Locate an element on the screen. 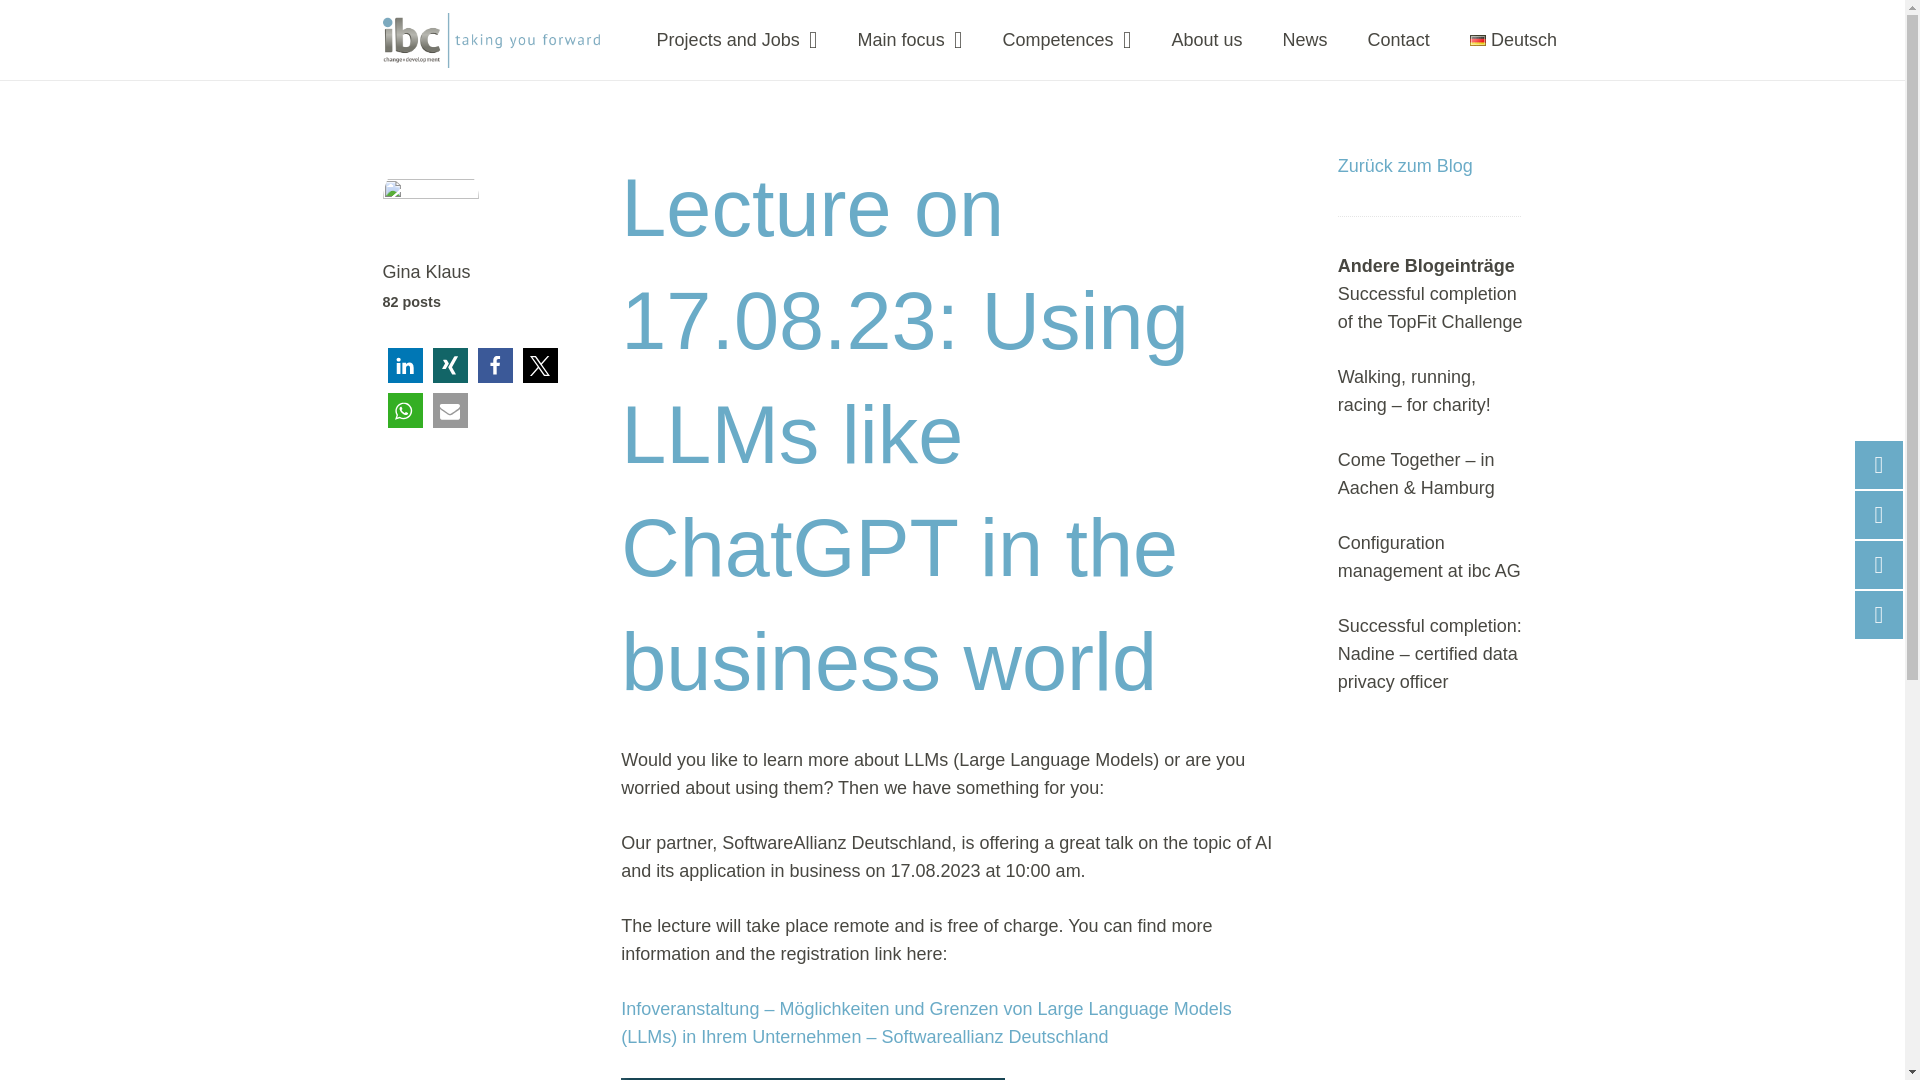 This screenshot has height=1080, width=1920. Bei XING teilen is located at coordinates (449, 365).